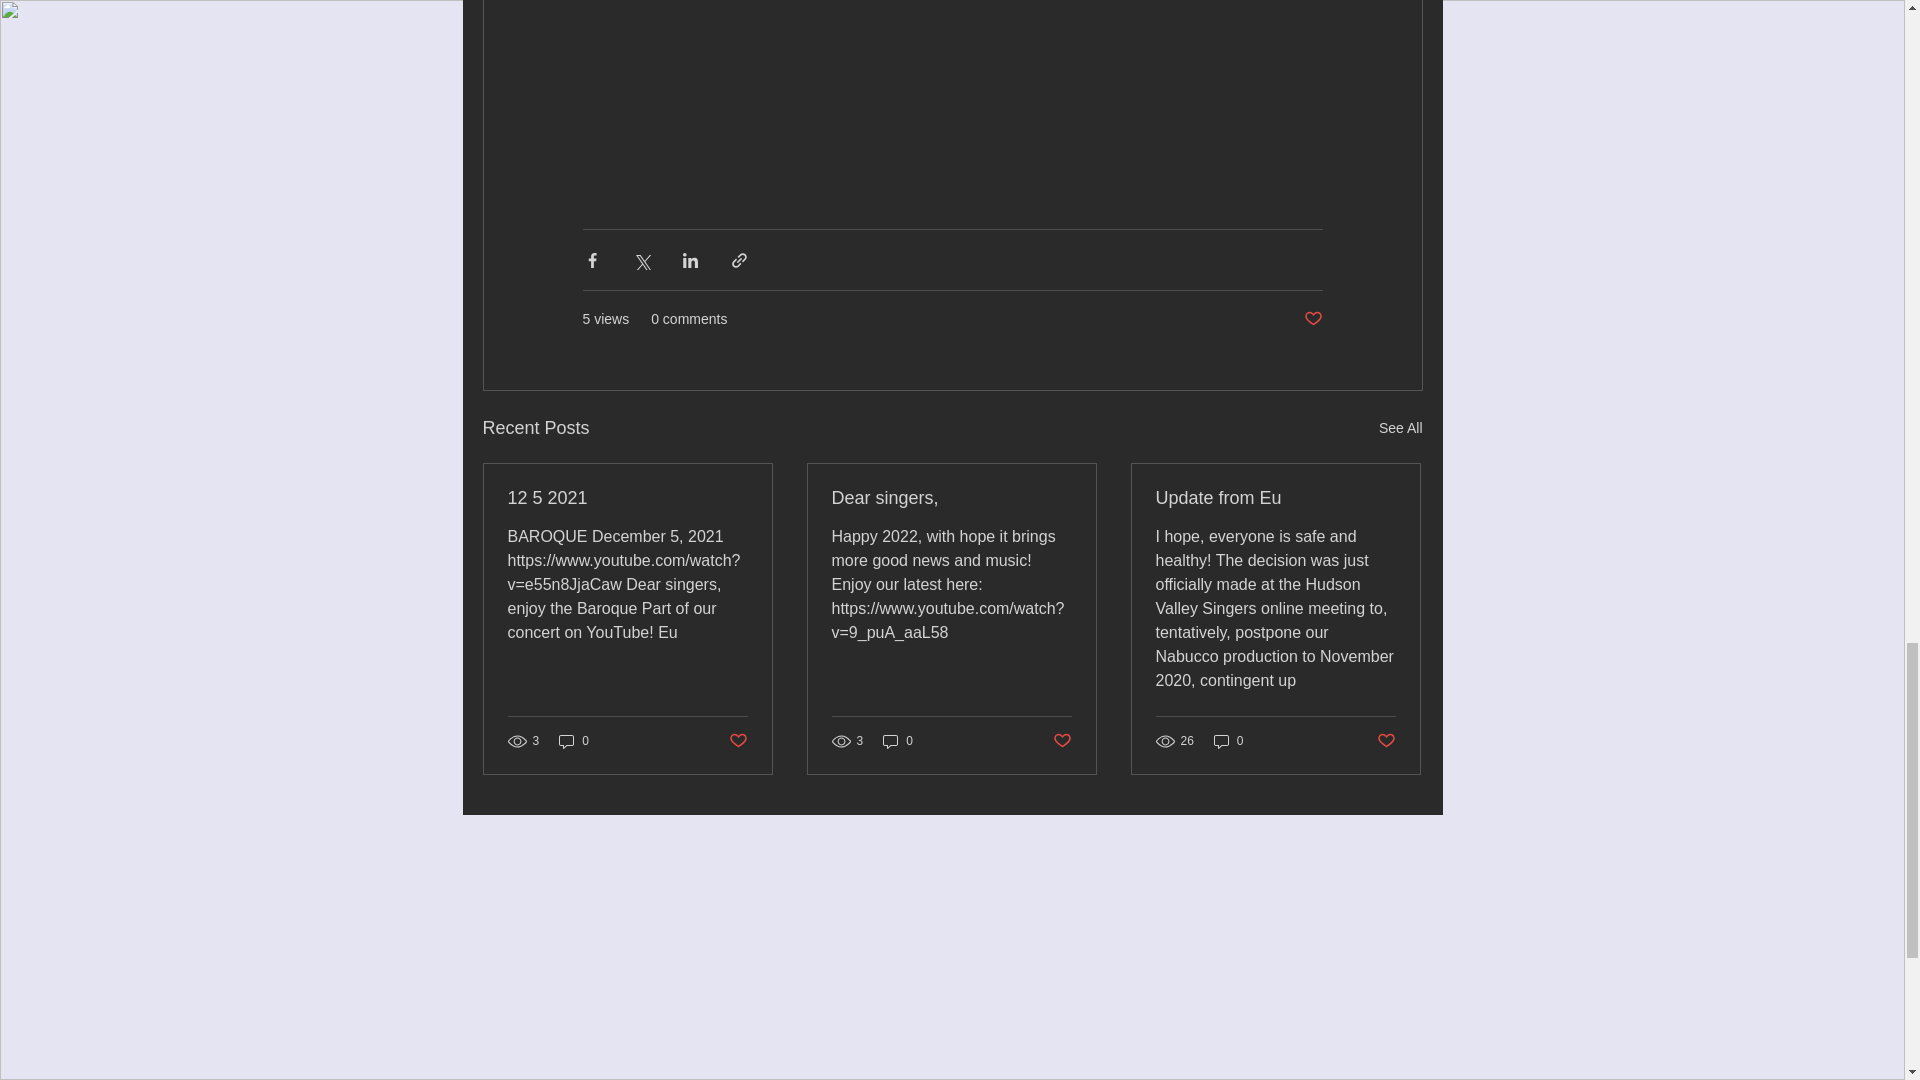 The width and height of the screenshot is (1920, 1080). Describe the element at coordinates (1275, 498) in the screenshot. I see `Update from Eu` at that location.